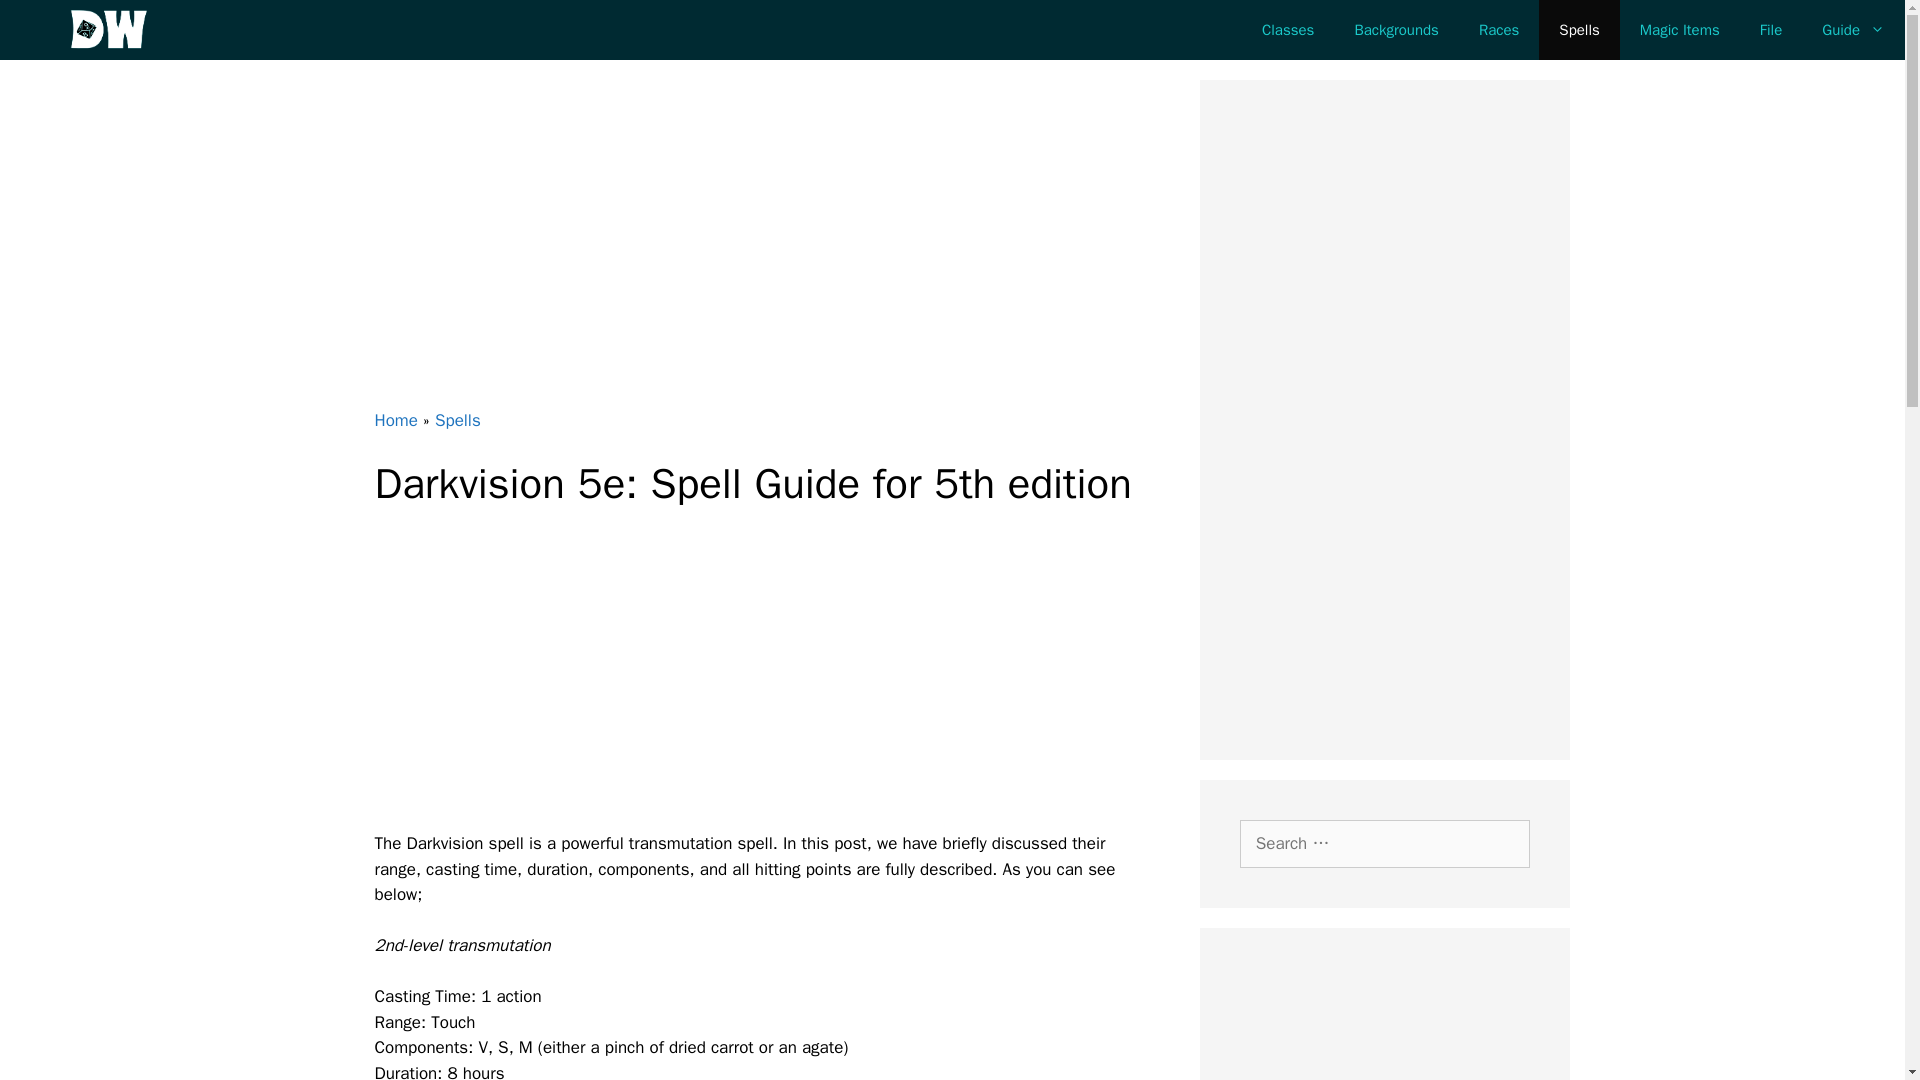 This screenshot has width=1920, height=1080. Describe the element at coordinates (1499, 30) in the screenshot. I see `Races` at that location.